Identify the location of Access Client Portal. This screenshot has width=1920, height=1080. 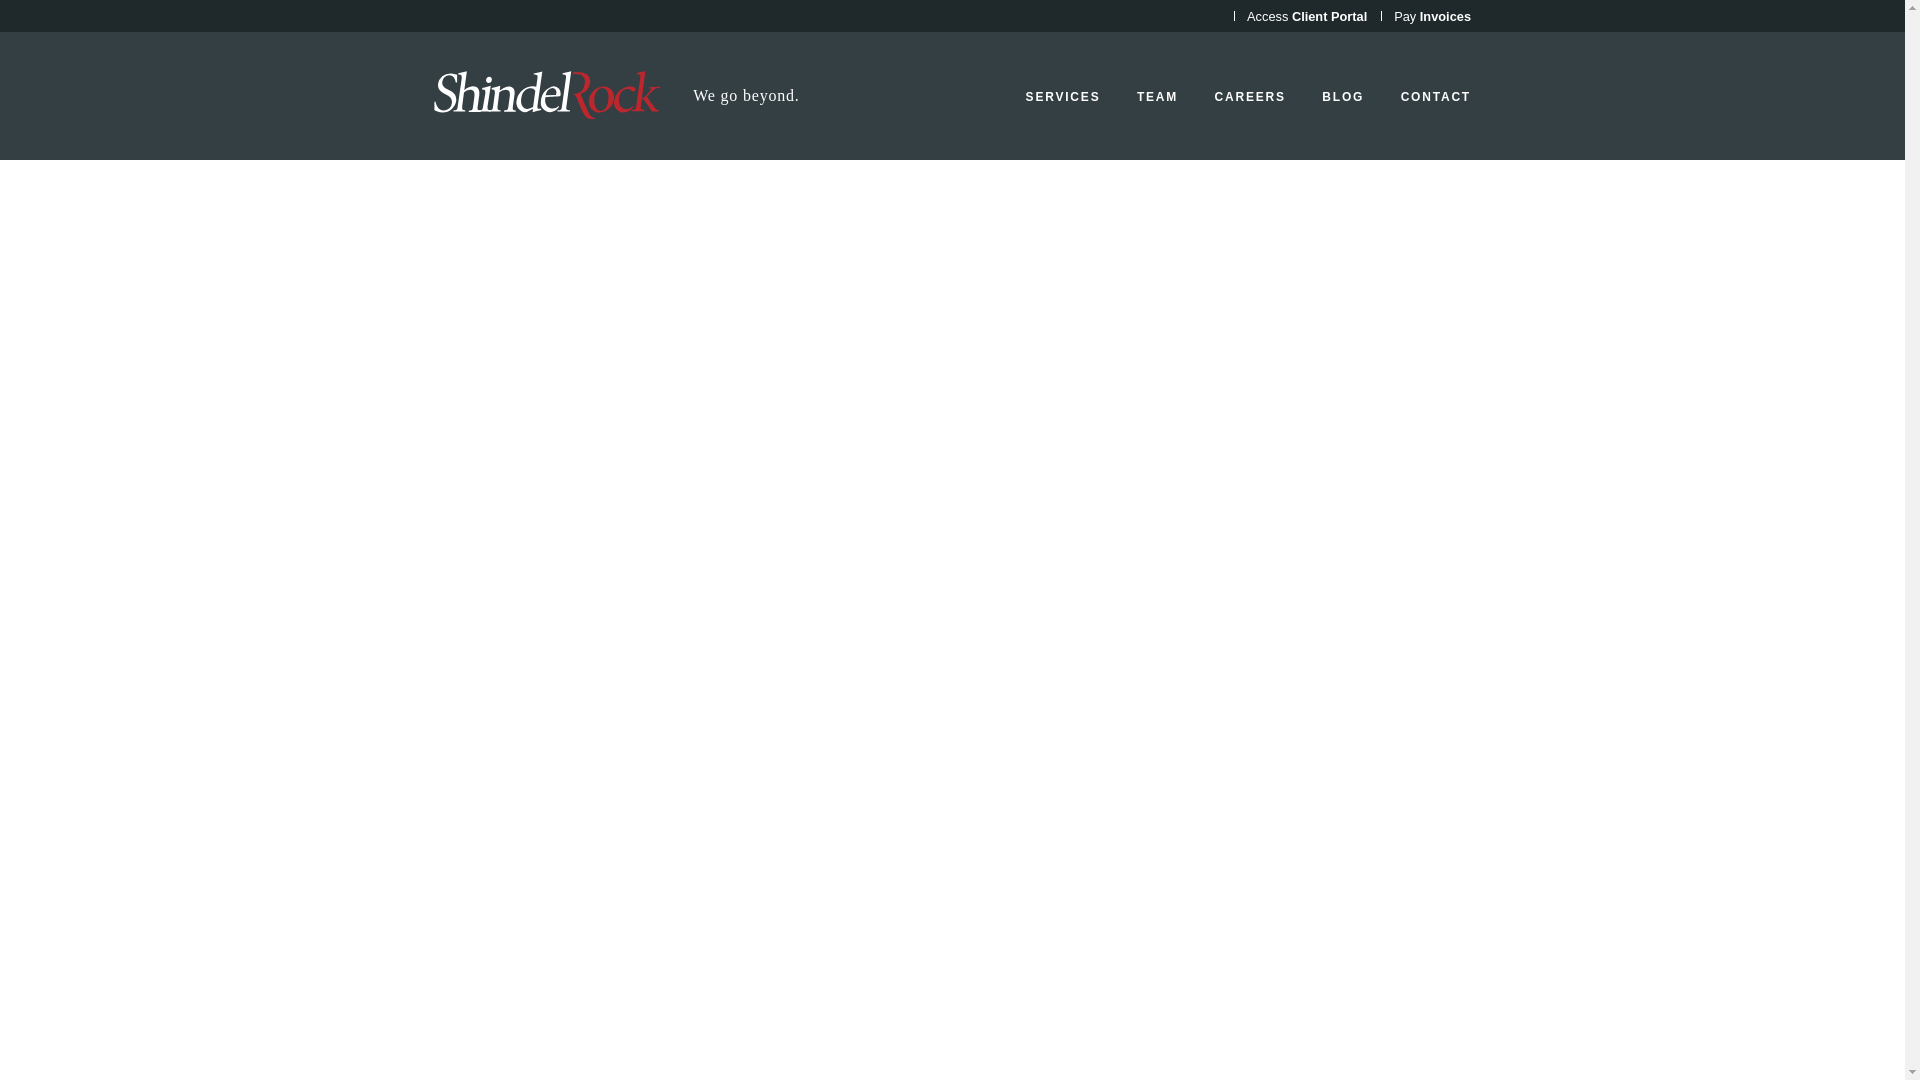
(1306, 16).